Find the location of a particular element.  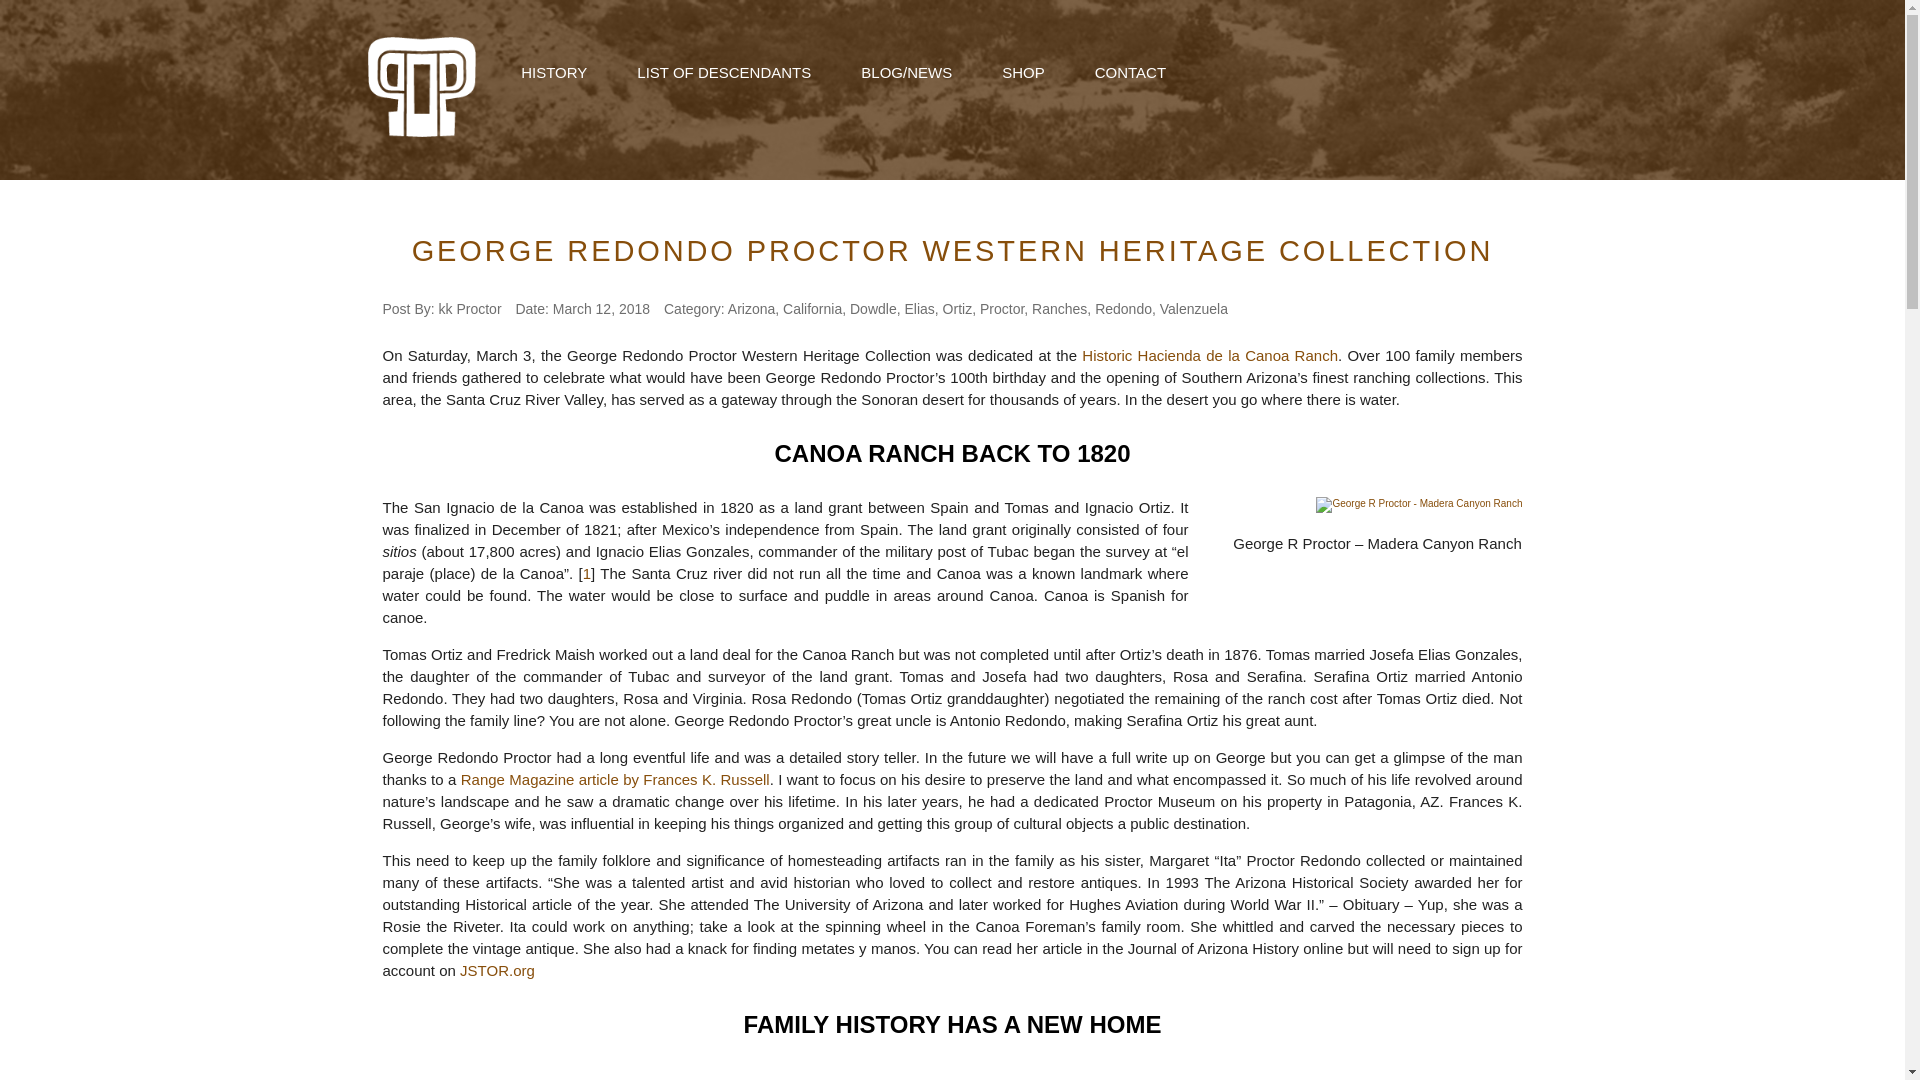

CONTACT is located at coordinates (1130, 72).